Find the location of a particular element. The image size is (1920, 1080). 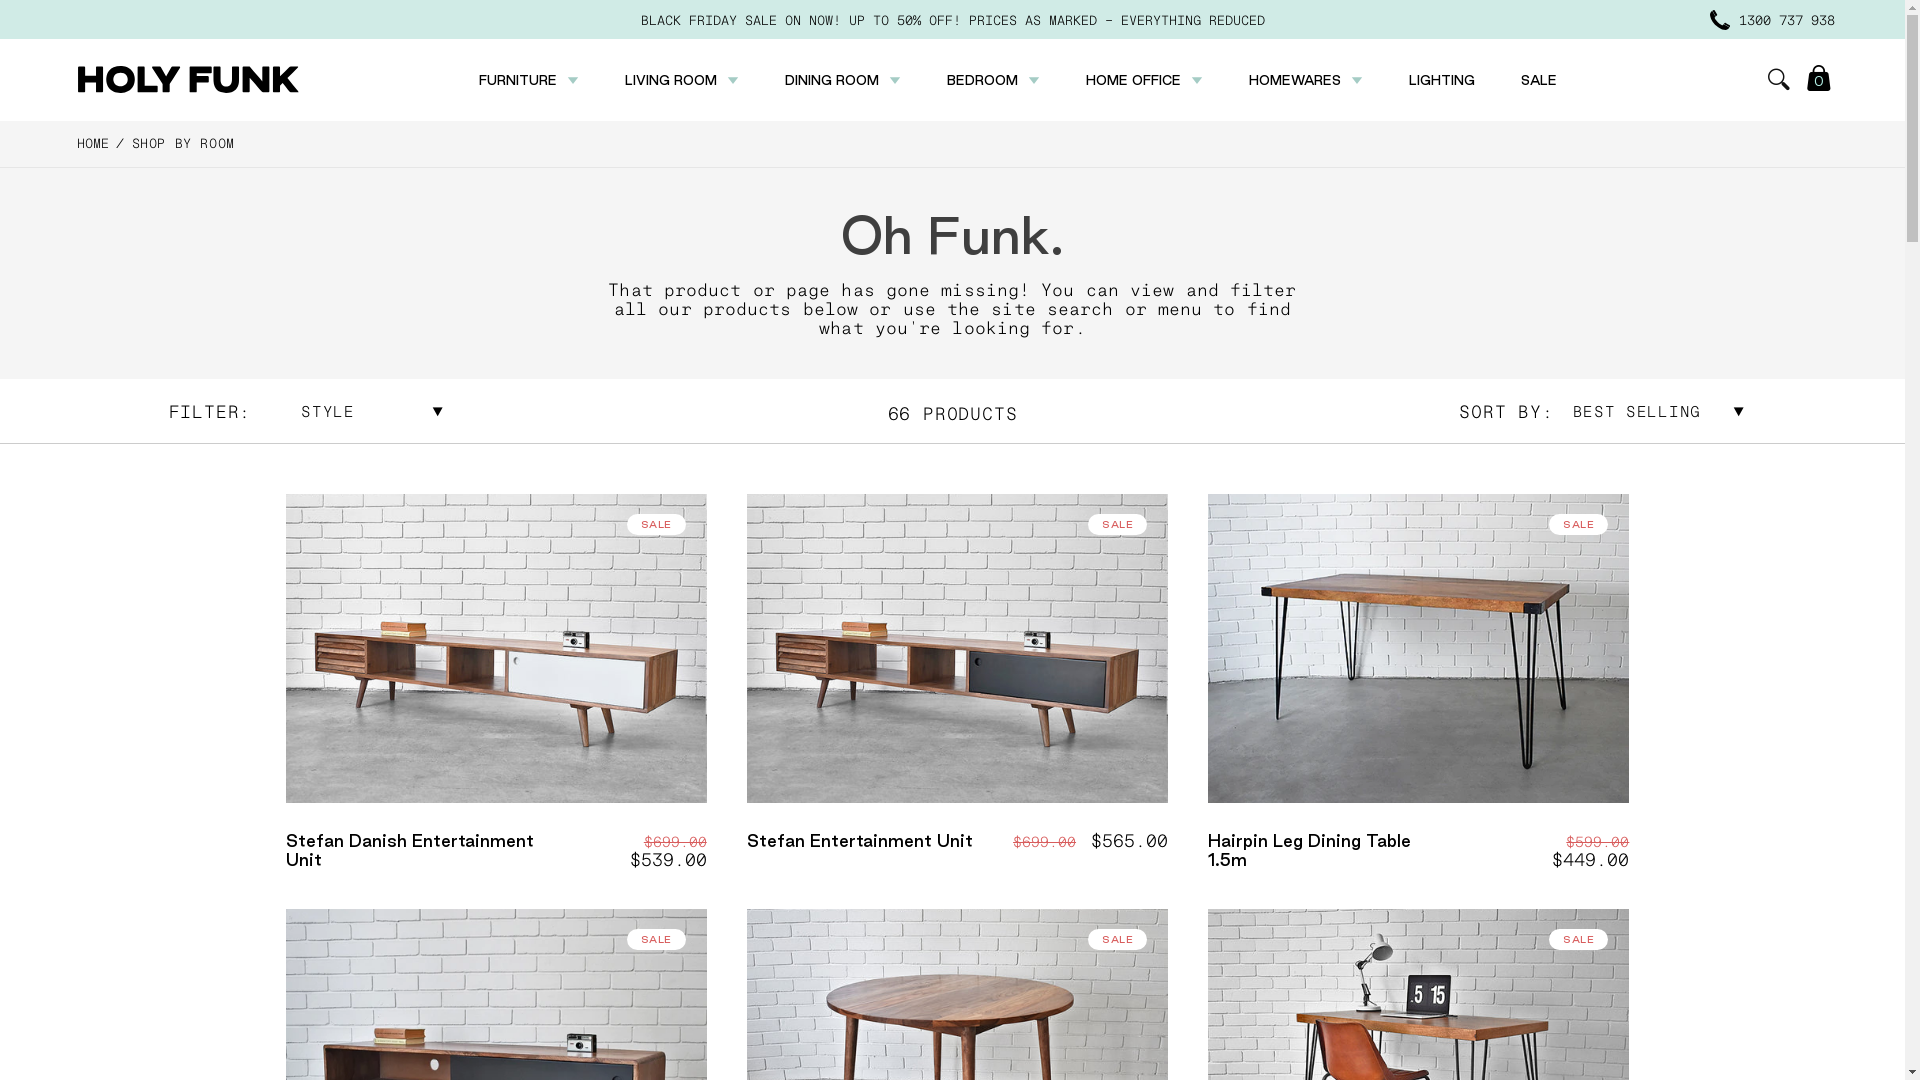

HOME is located at coordinates (93, 143).